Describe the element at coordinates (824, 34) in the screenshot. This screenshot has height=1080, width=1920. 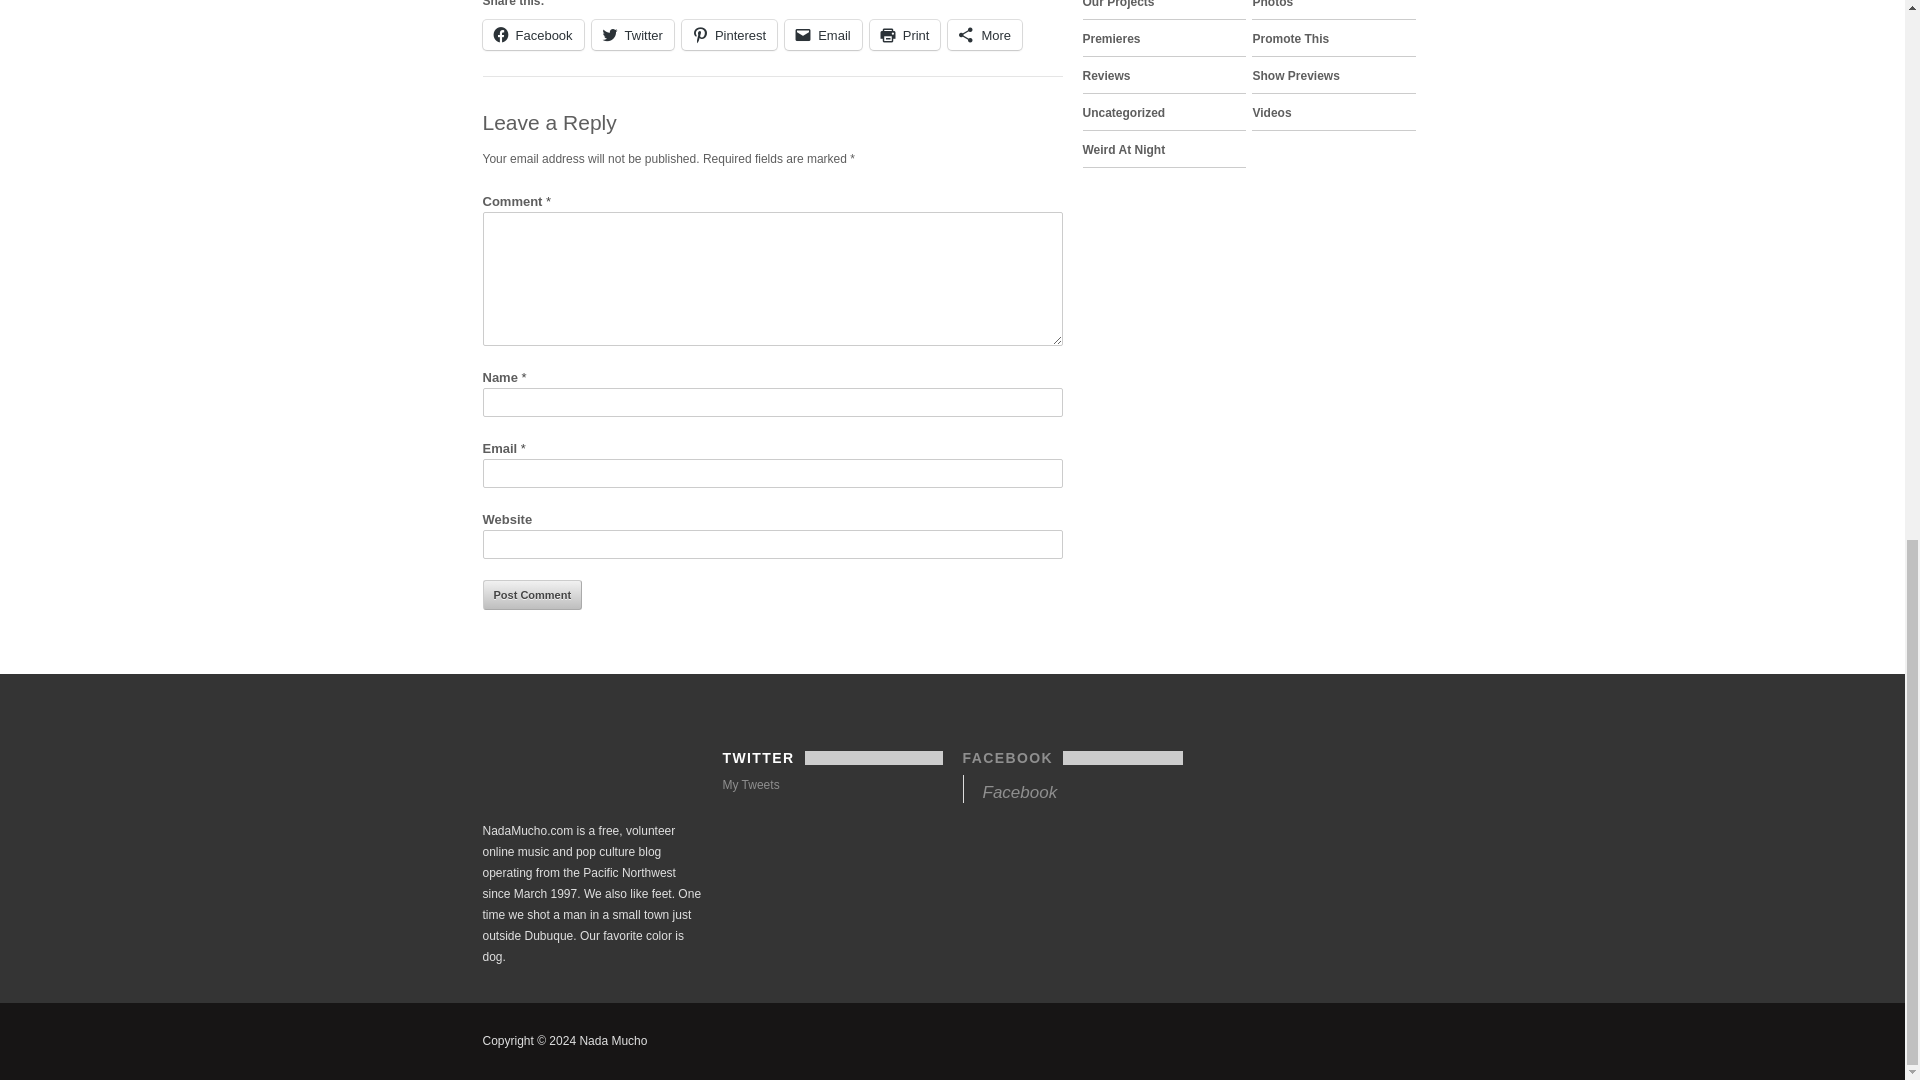
I see `Click to email a link to a friend` at that location.